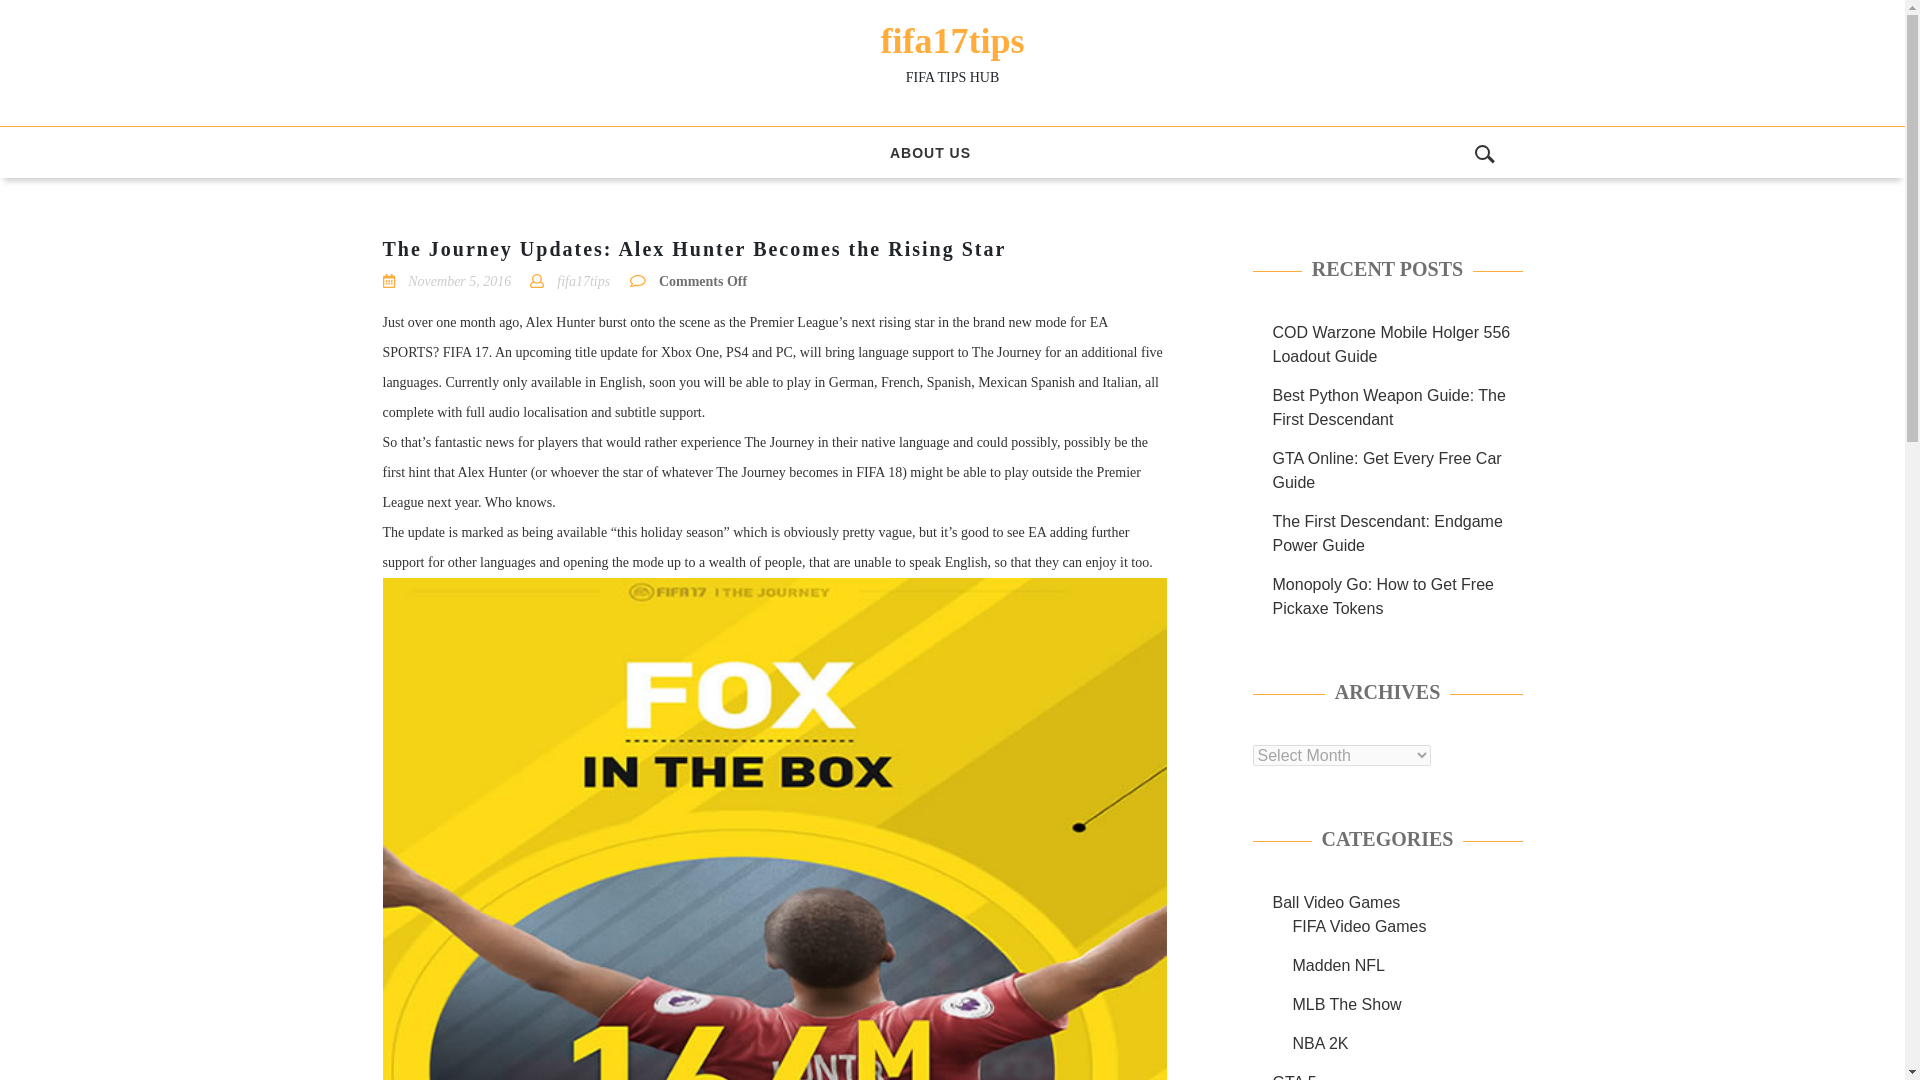  What do you see at coordinates (1388, 406) in the screenshot?
I see `Best Python Weapon Guide: The First Descendant` at bounding box center [1388, 406].